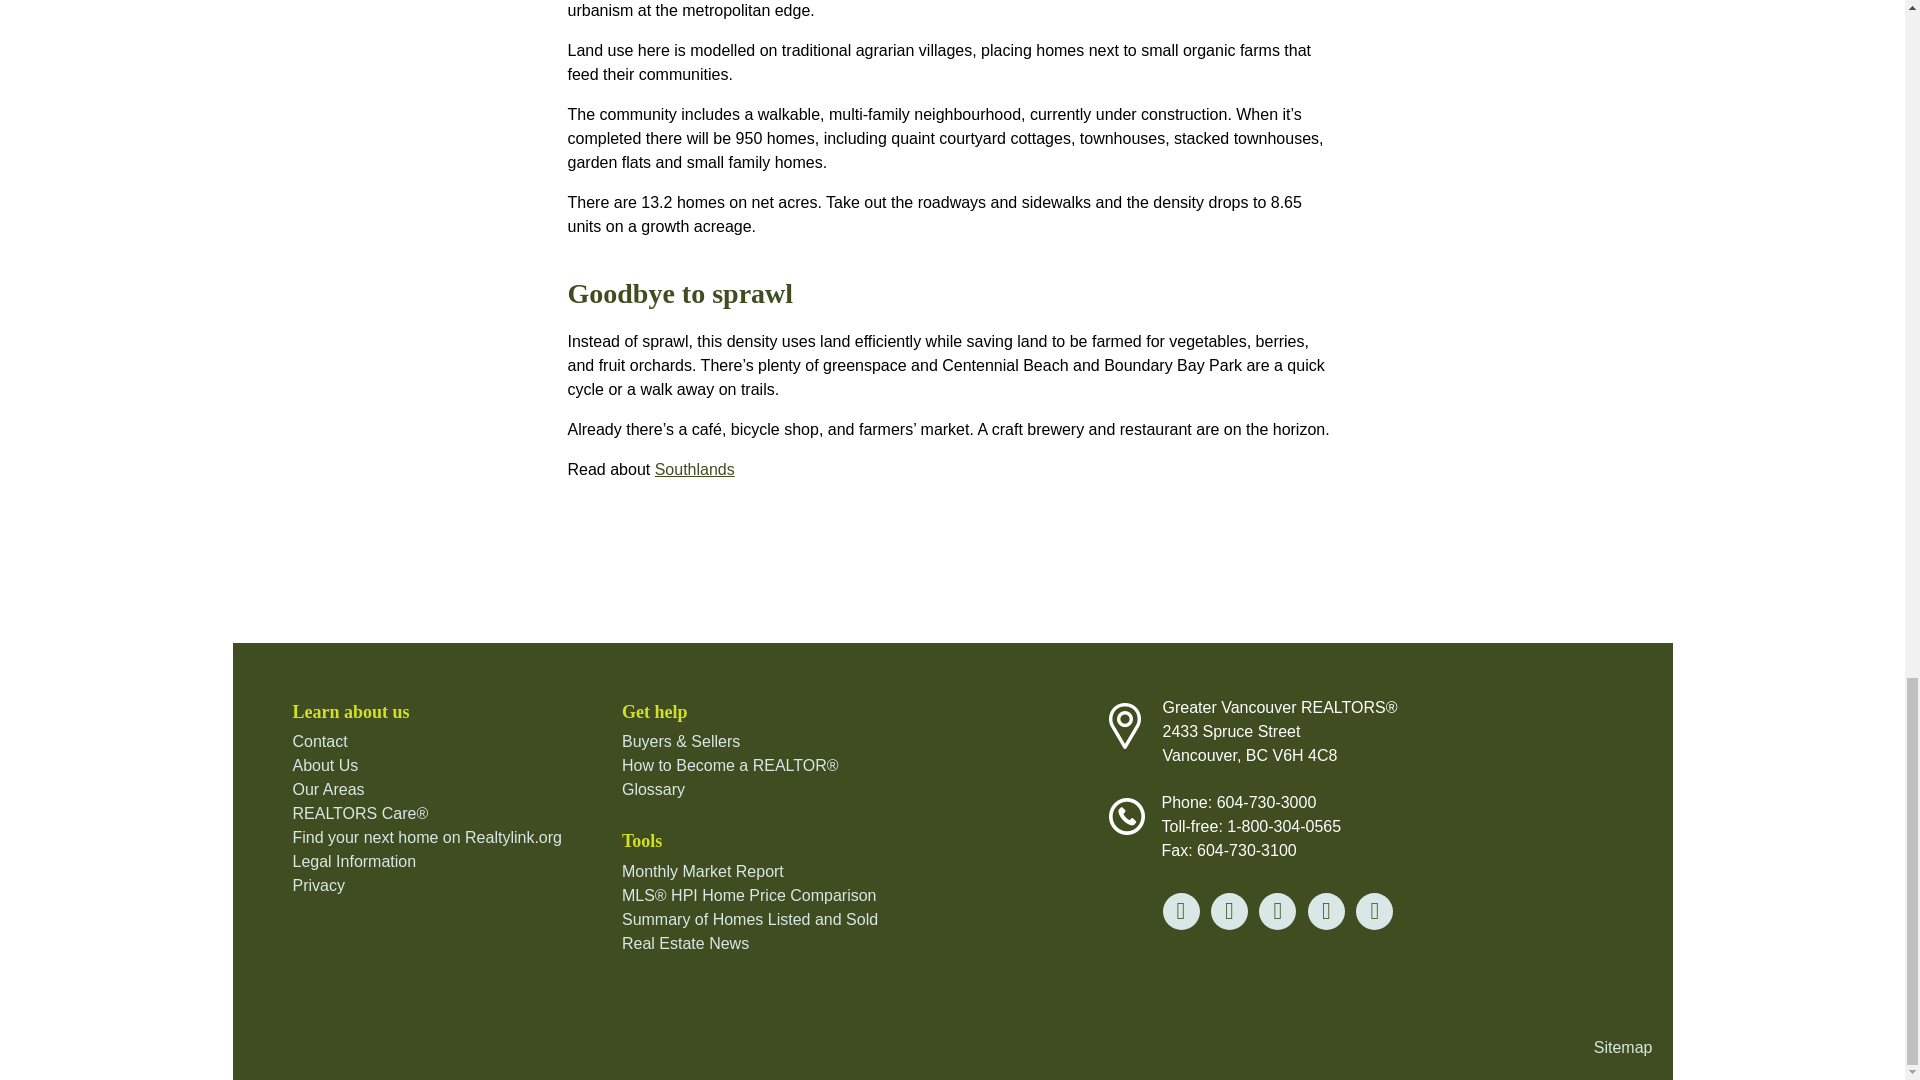 The height and width of the screenshot is (1080, 1920). What do you see at coordinates (317, 885) in the screenshot?
I see `Privacy` at bounding box center [317, 885].